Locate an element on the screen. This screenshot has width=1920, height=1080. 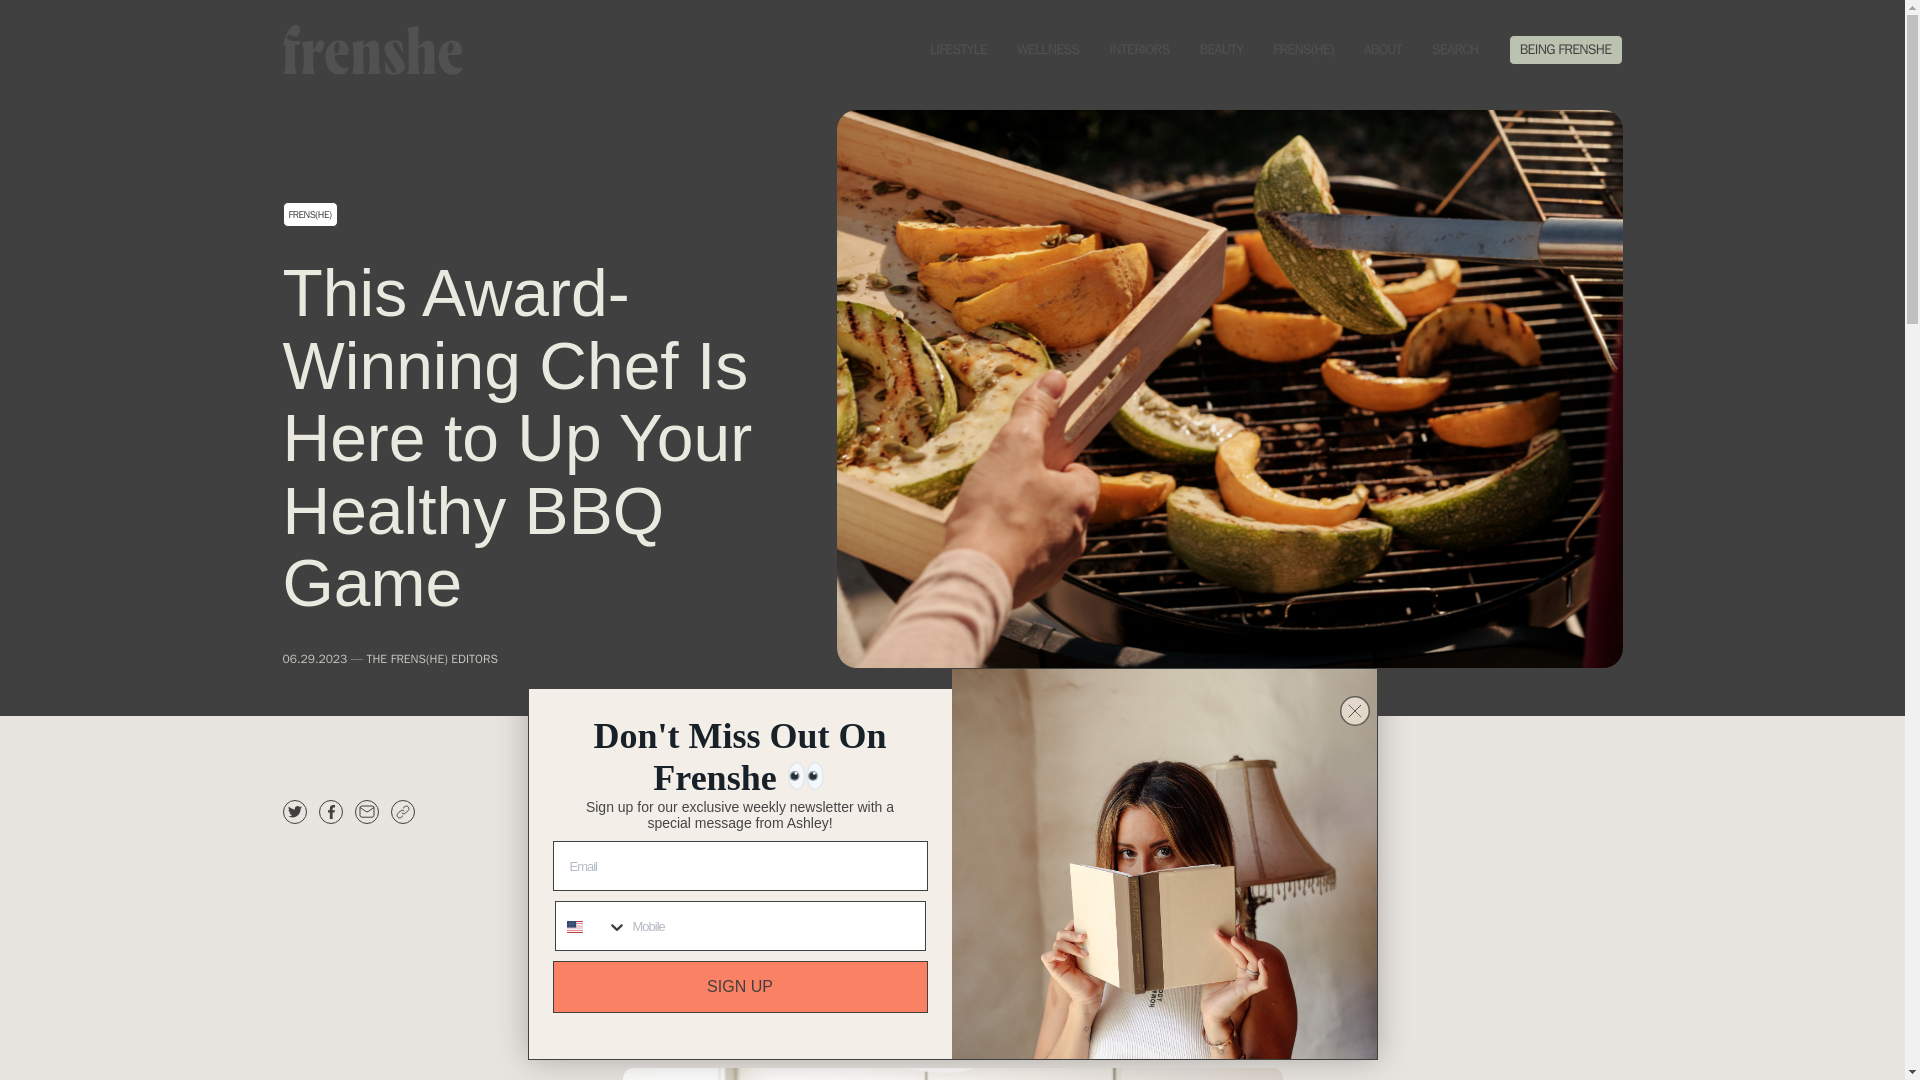
ABOUT is located at coordinates (1382, 50).